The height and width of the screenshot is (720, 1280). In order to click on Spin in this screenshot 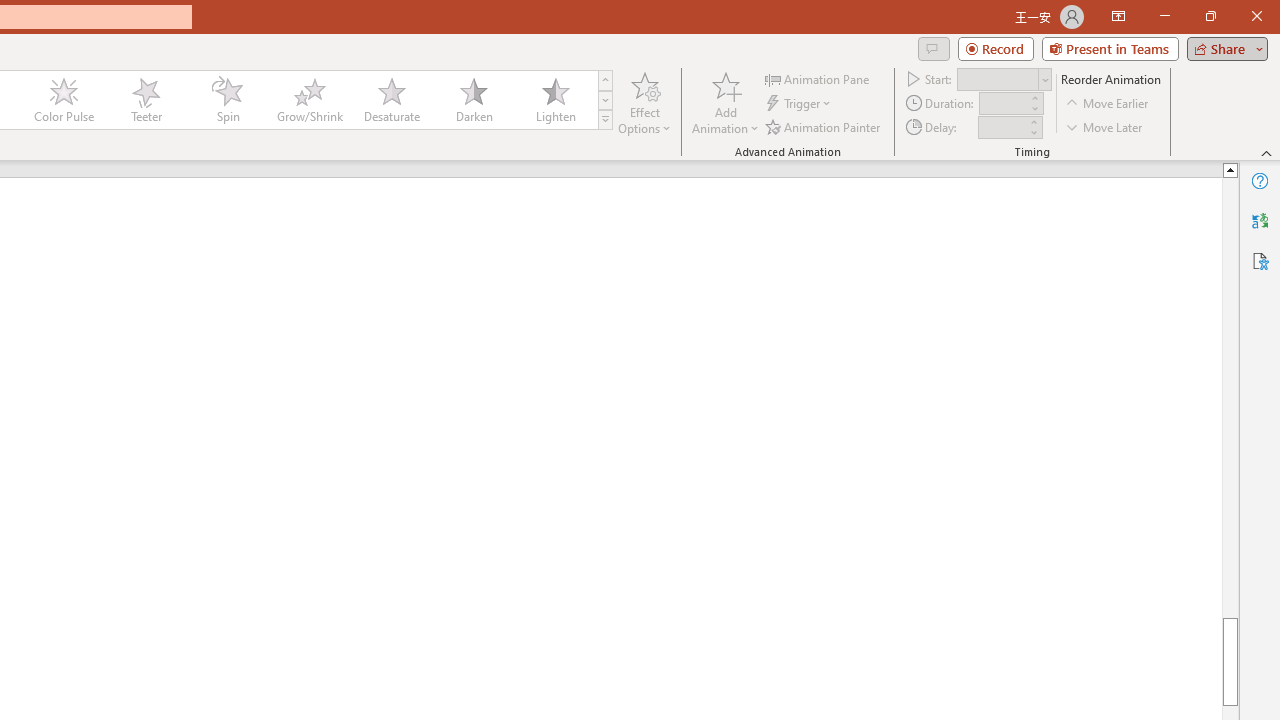, I will do `click(227, 100)`.